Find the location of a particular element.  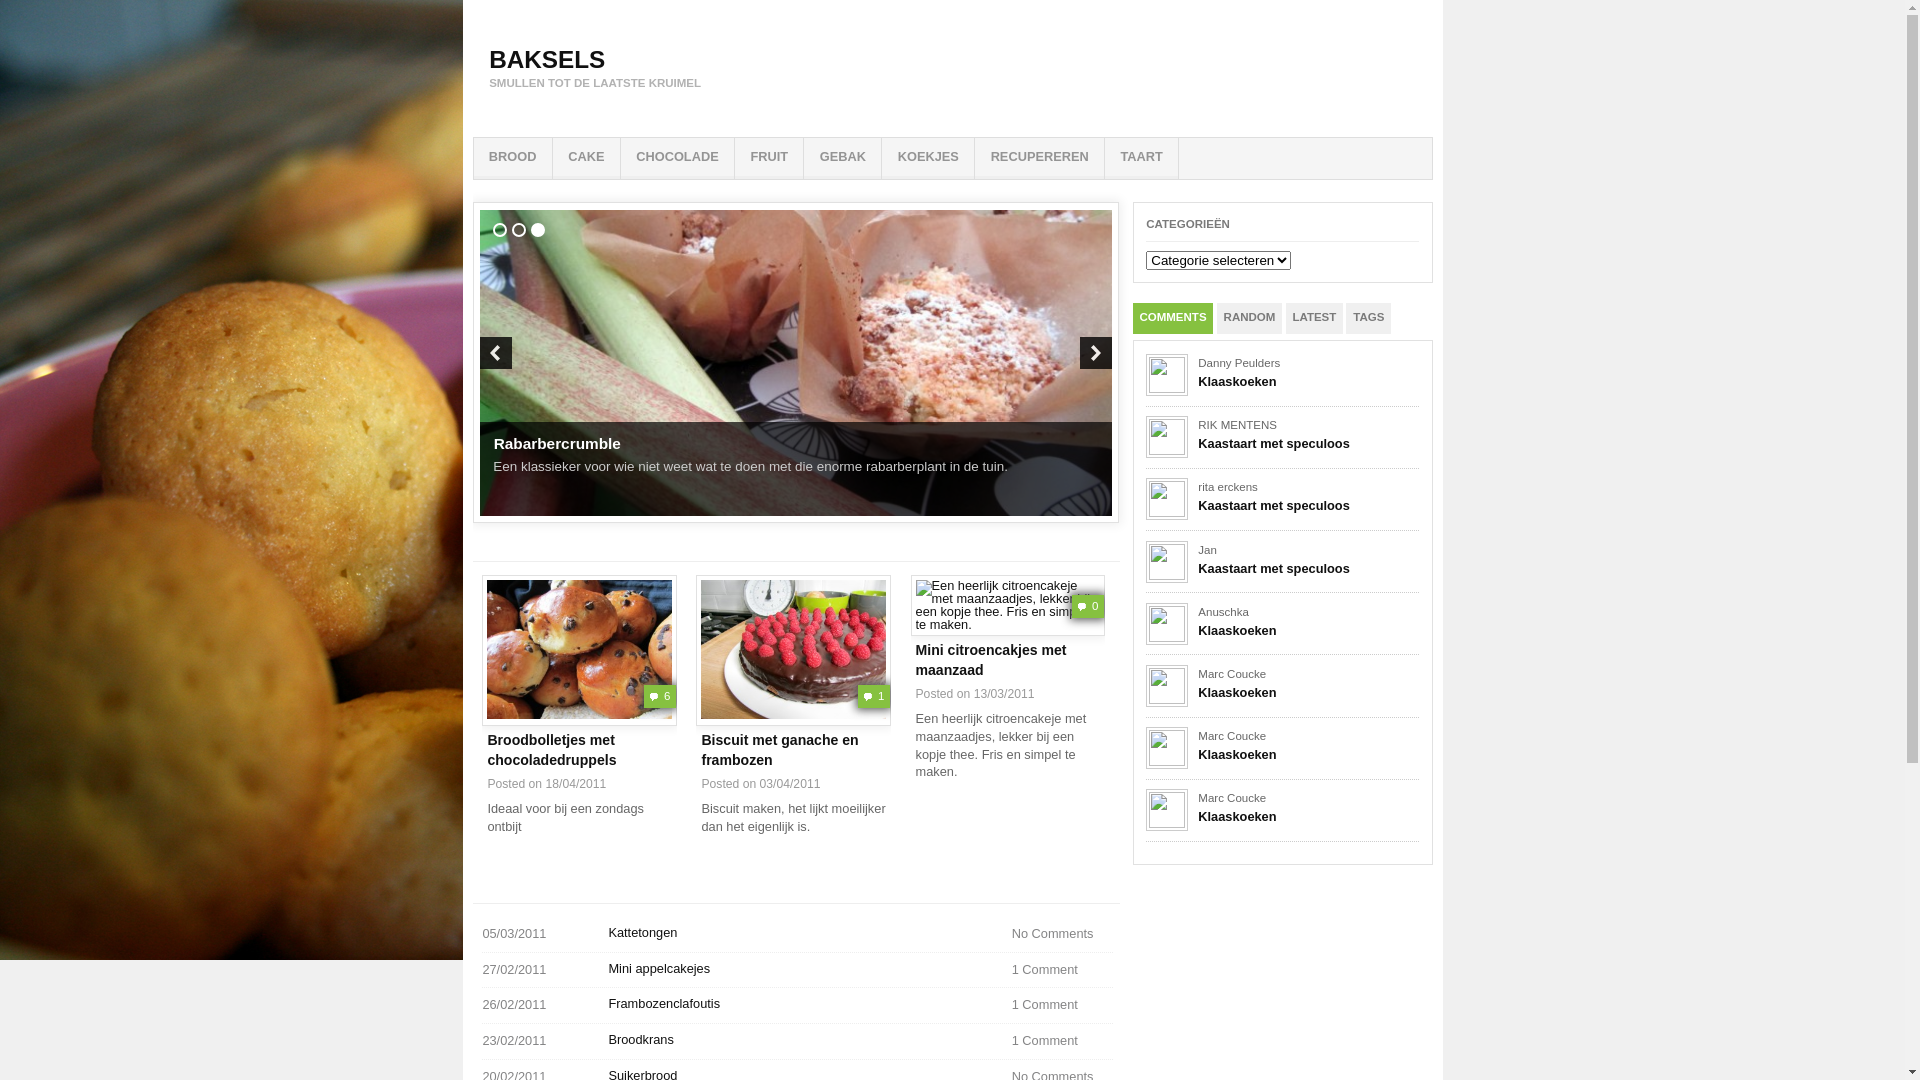

Broodbolletjes met chocoladedruppels is located at coordinates (580, 750).